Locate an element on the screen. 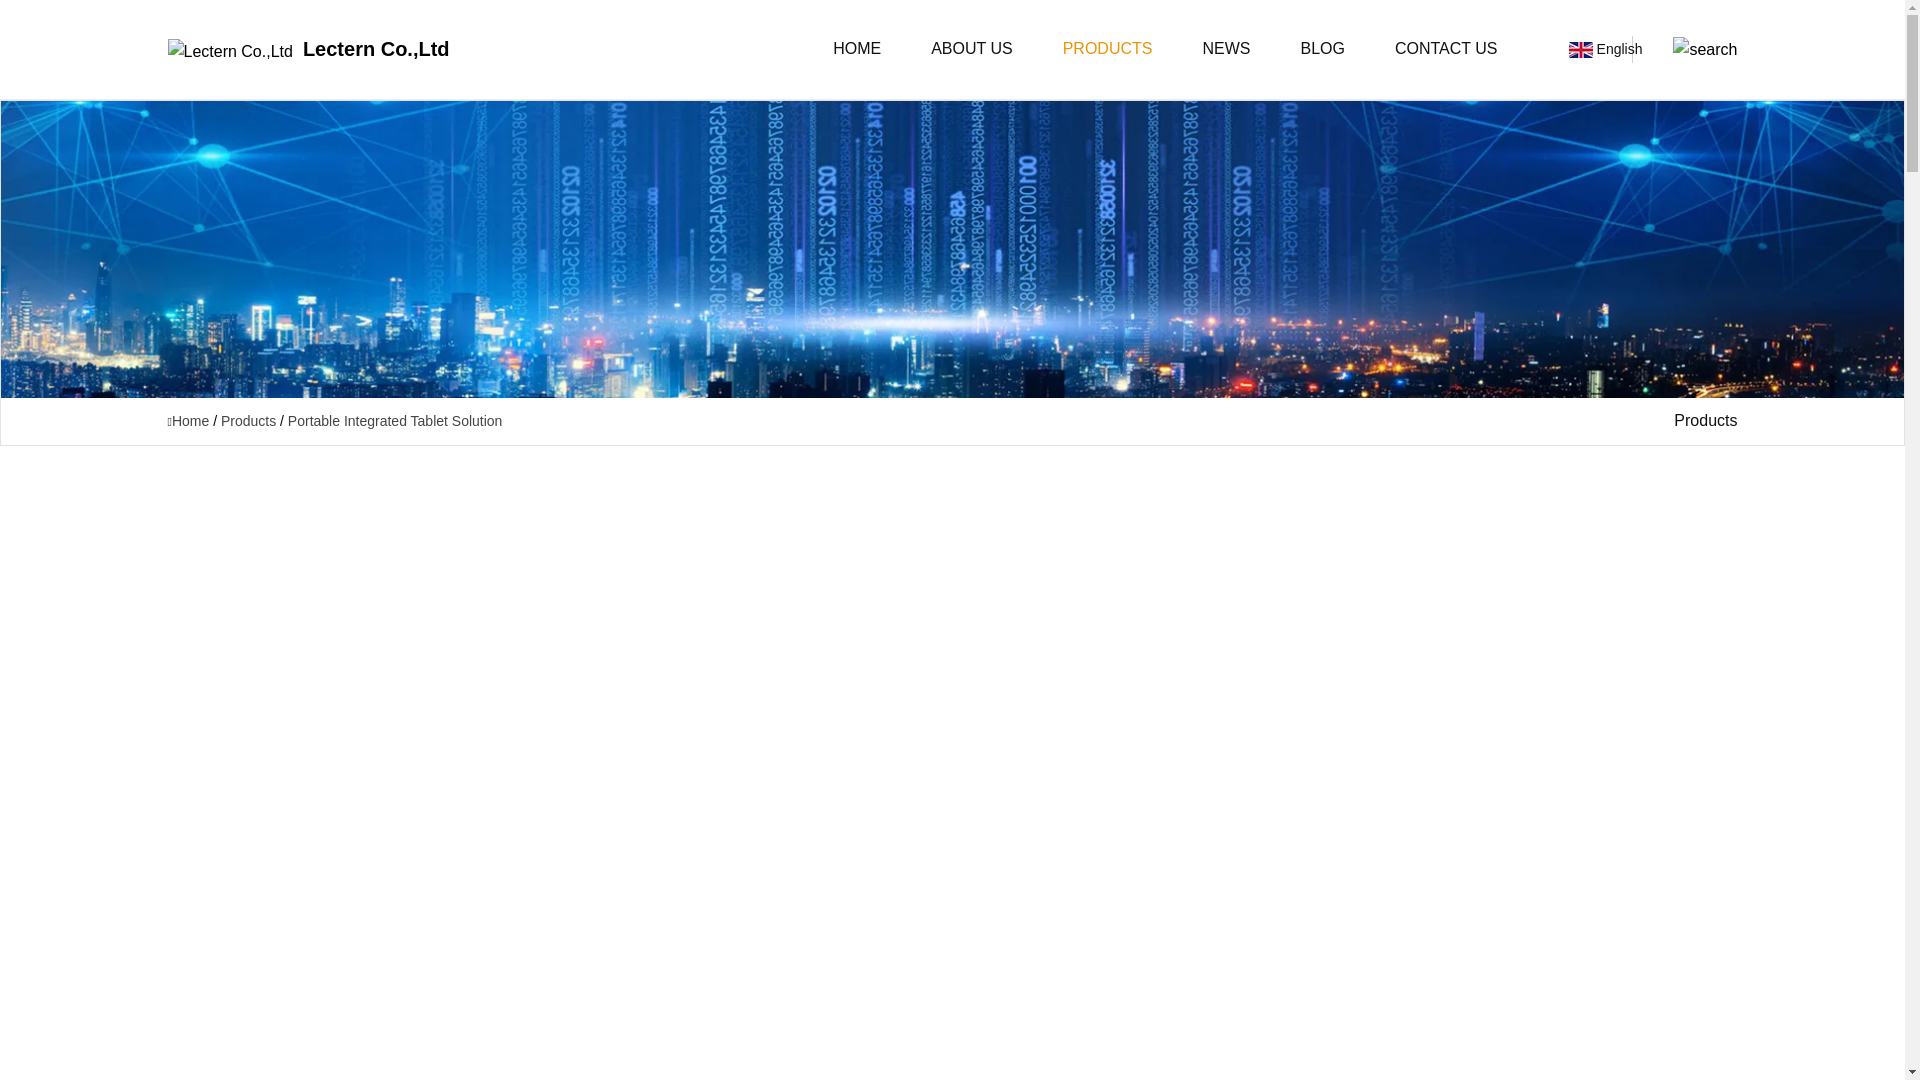 Image resolution: width=1920 pixels, height=1080 pixels. Portable Integrated Tablet Solution is located at coordinates (396, 420).